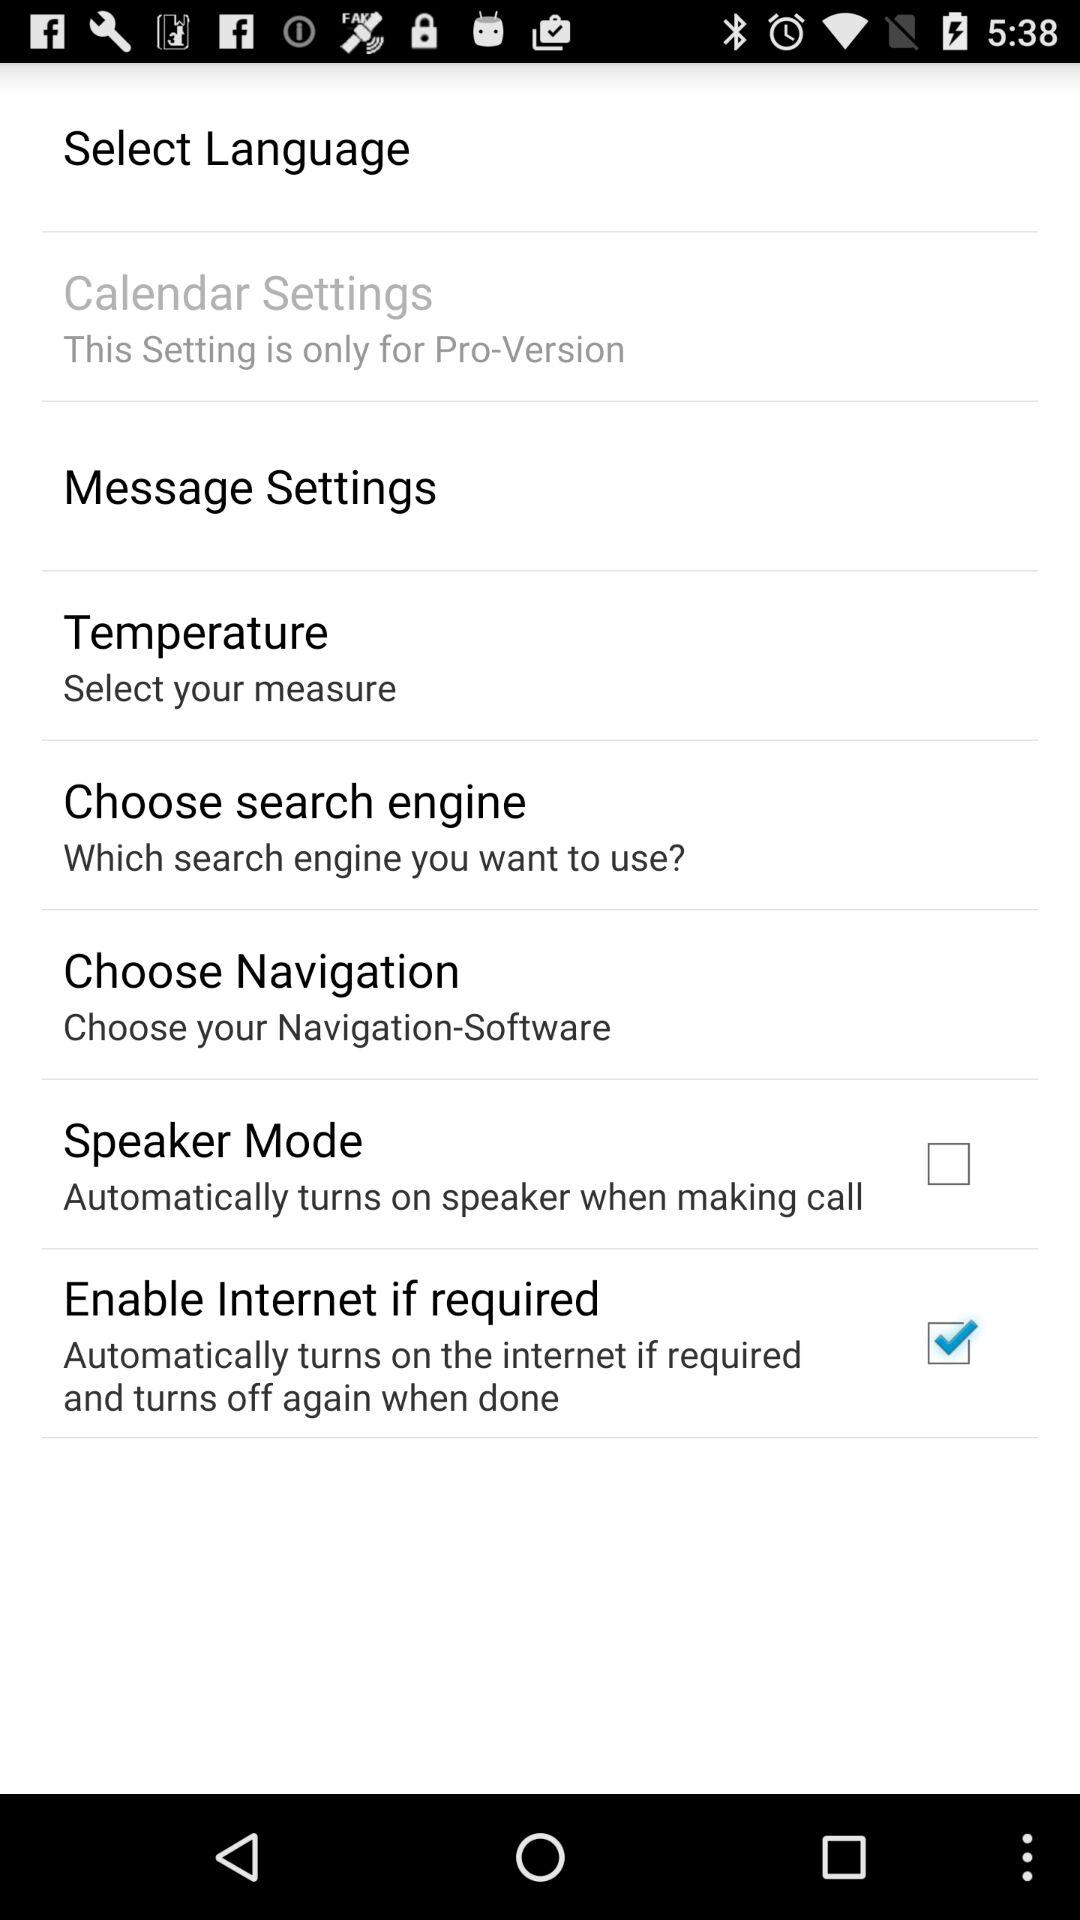 The image size is (1080, 1920). Describe the element at coordinates (236, 146) in the screenshot. I see `tap select language app` at that location.